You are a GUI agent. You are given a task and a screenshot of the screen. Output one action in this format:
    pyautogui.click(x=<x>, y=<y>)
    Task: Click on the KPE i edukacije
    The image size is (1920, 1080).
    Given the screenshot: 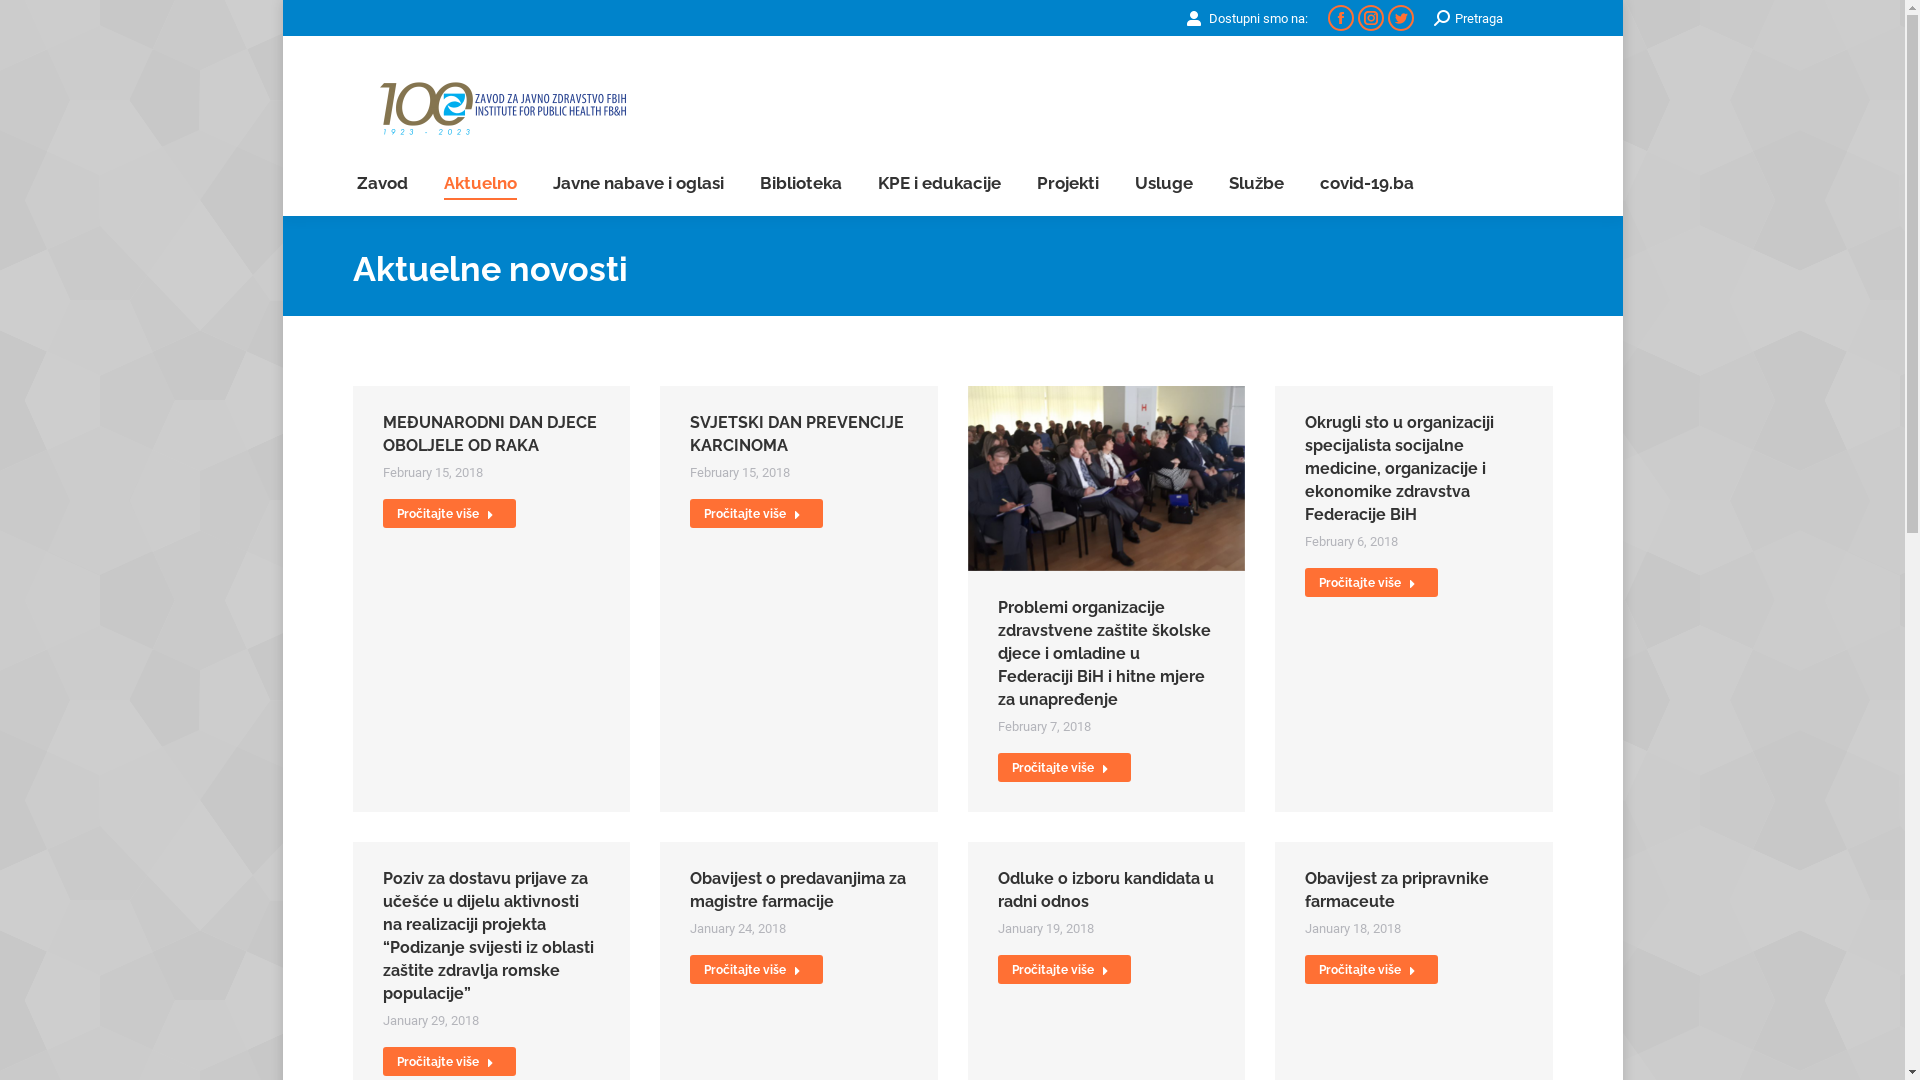 What is the action you would take?
    pyautogui.click(x=940, y=184)
    